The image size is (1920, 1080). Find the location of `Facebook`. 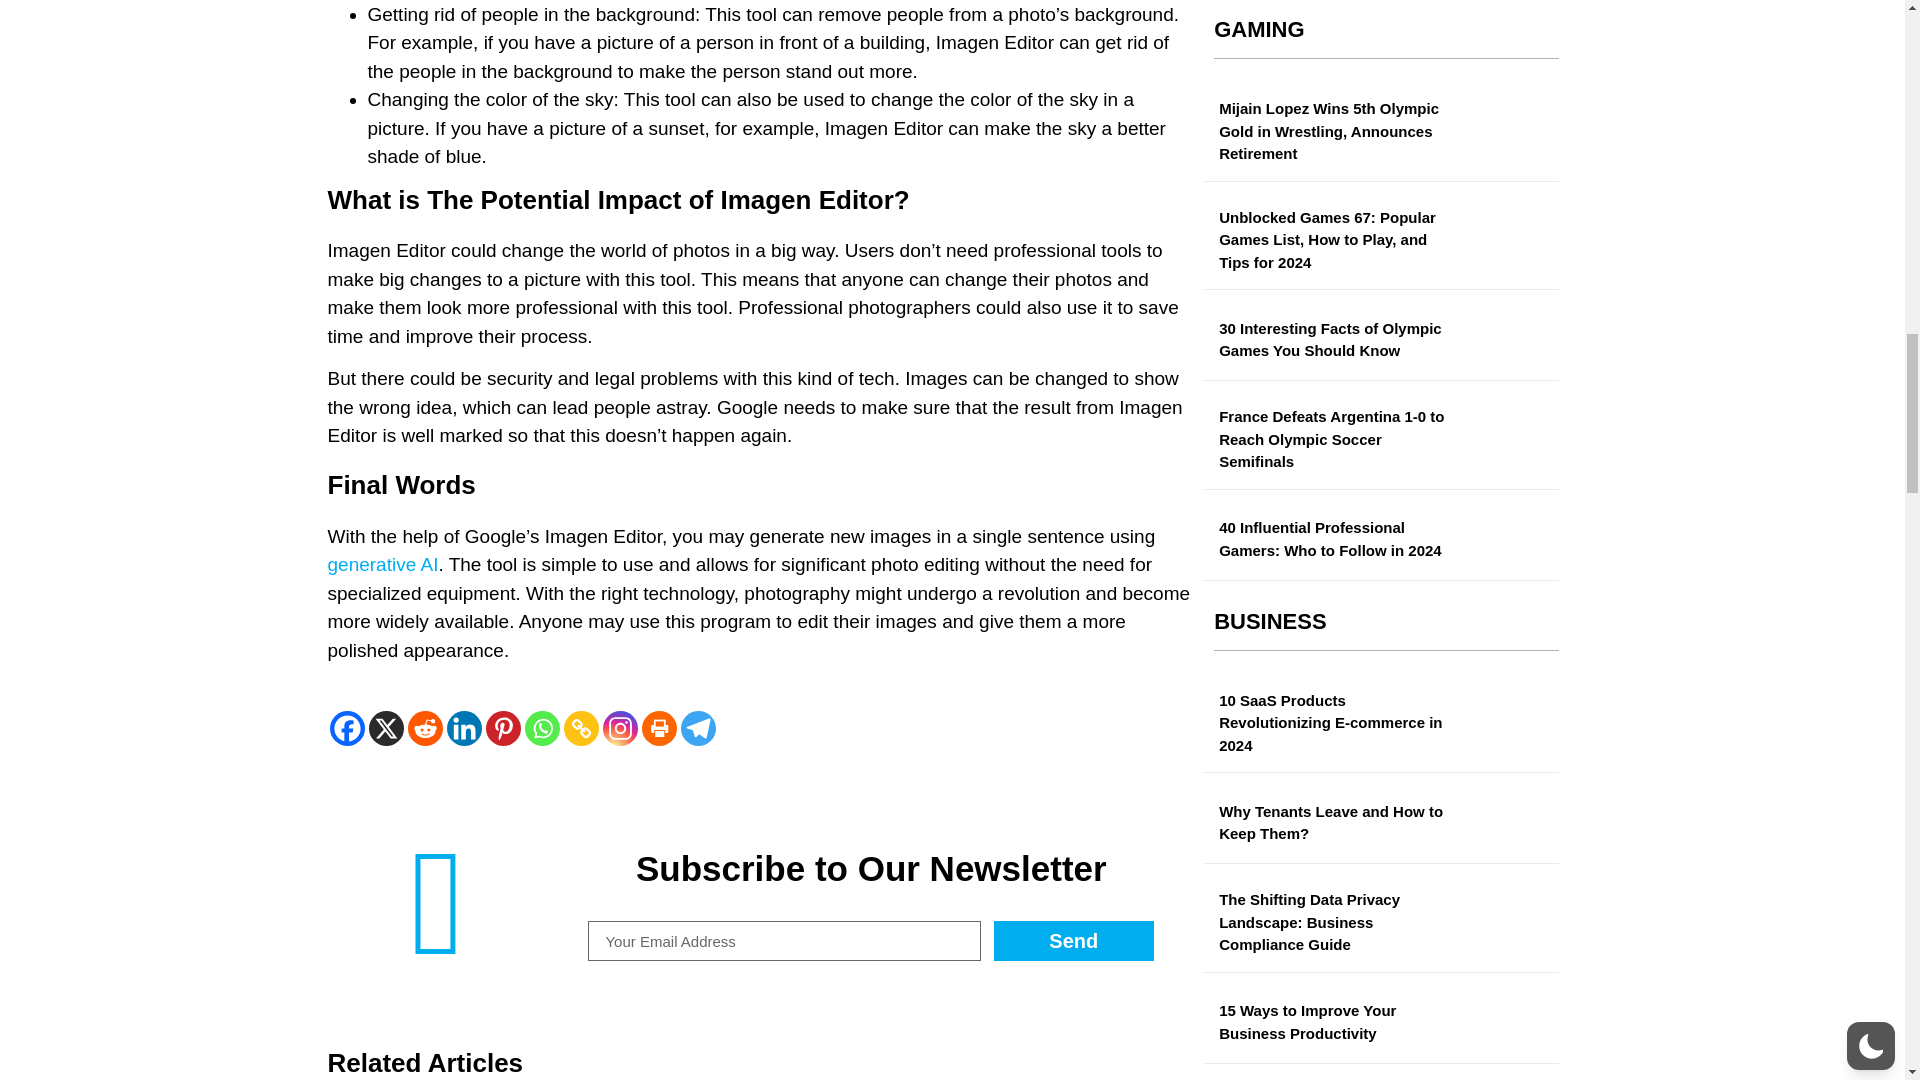

Facebook is located at coordinates (347, 728).